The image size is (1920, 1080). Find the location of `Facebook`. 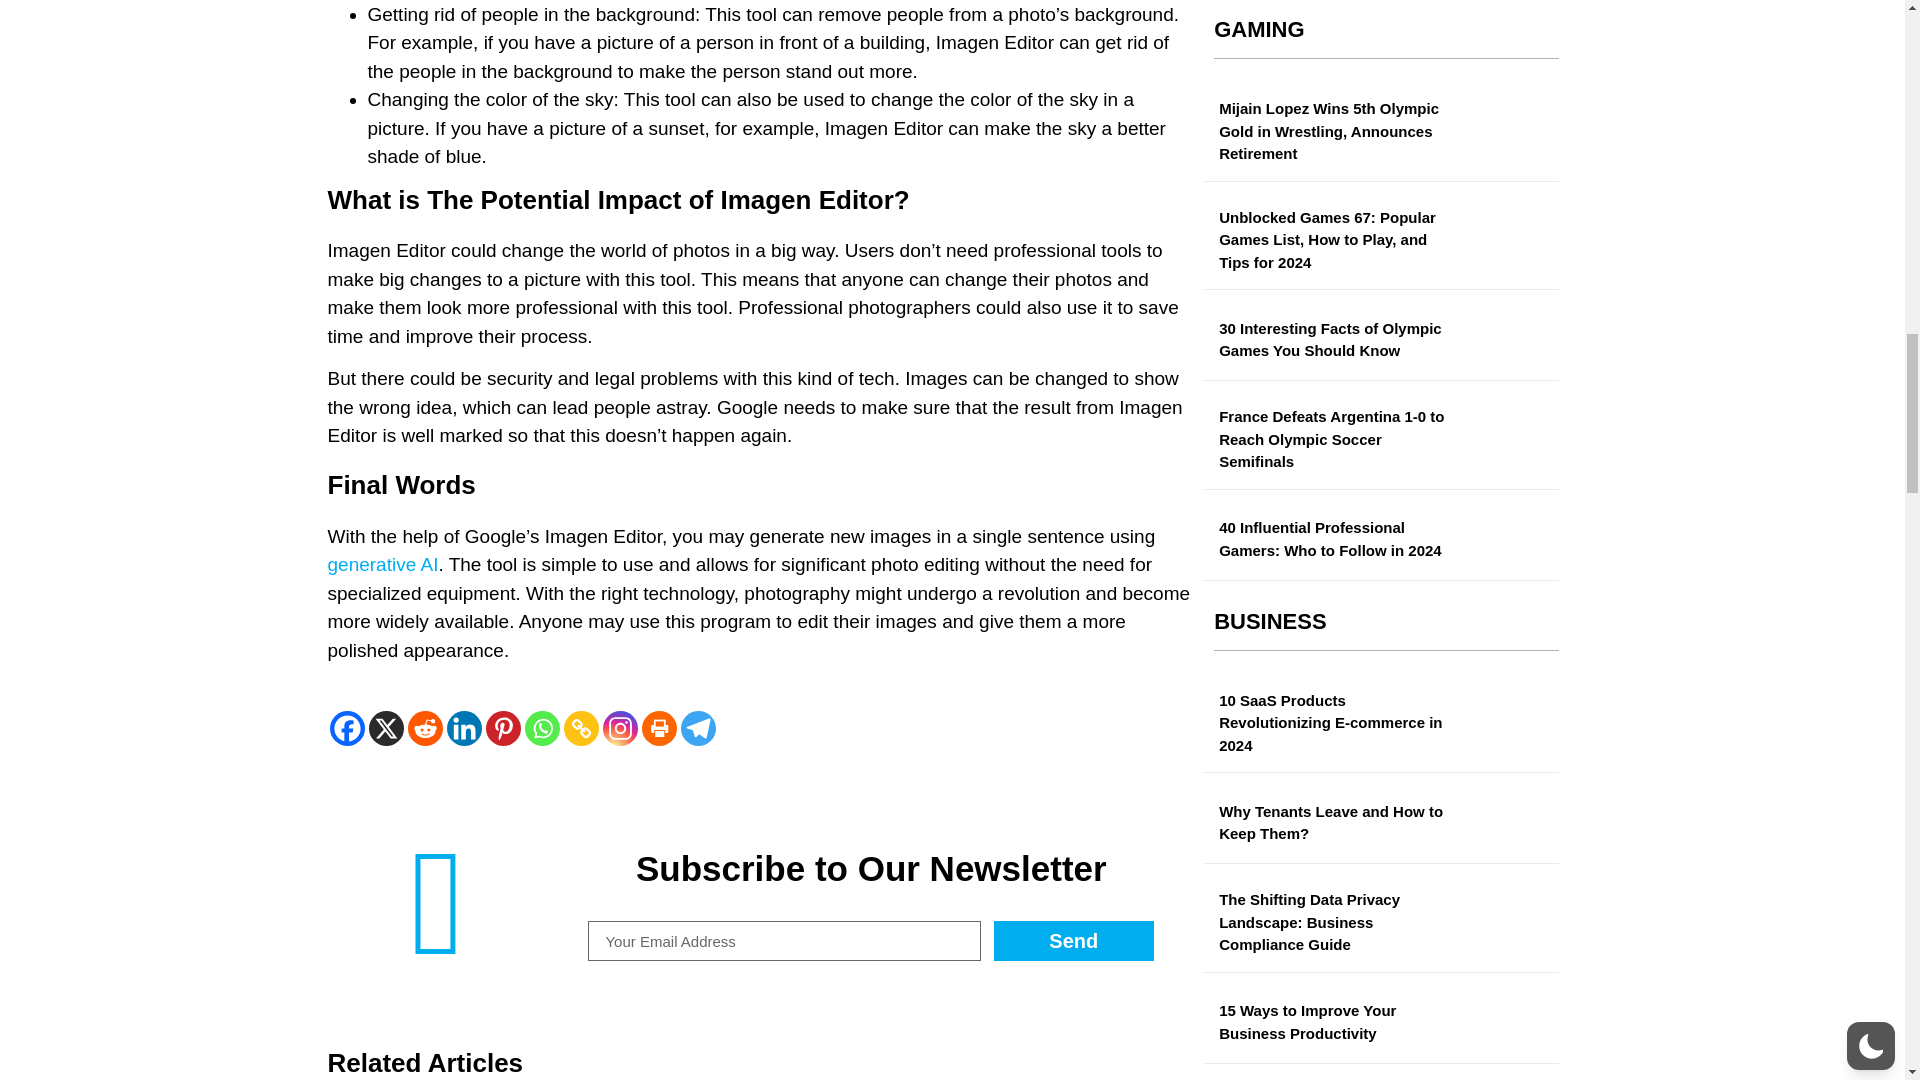

Facebook is located at coordinates (347, 728).